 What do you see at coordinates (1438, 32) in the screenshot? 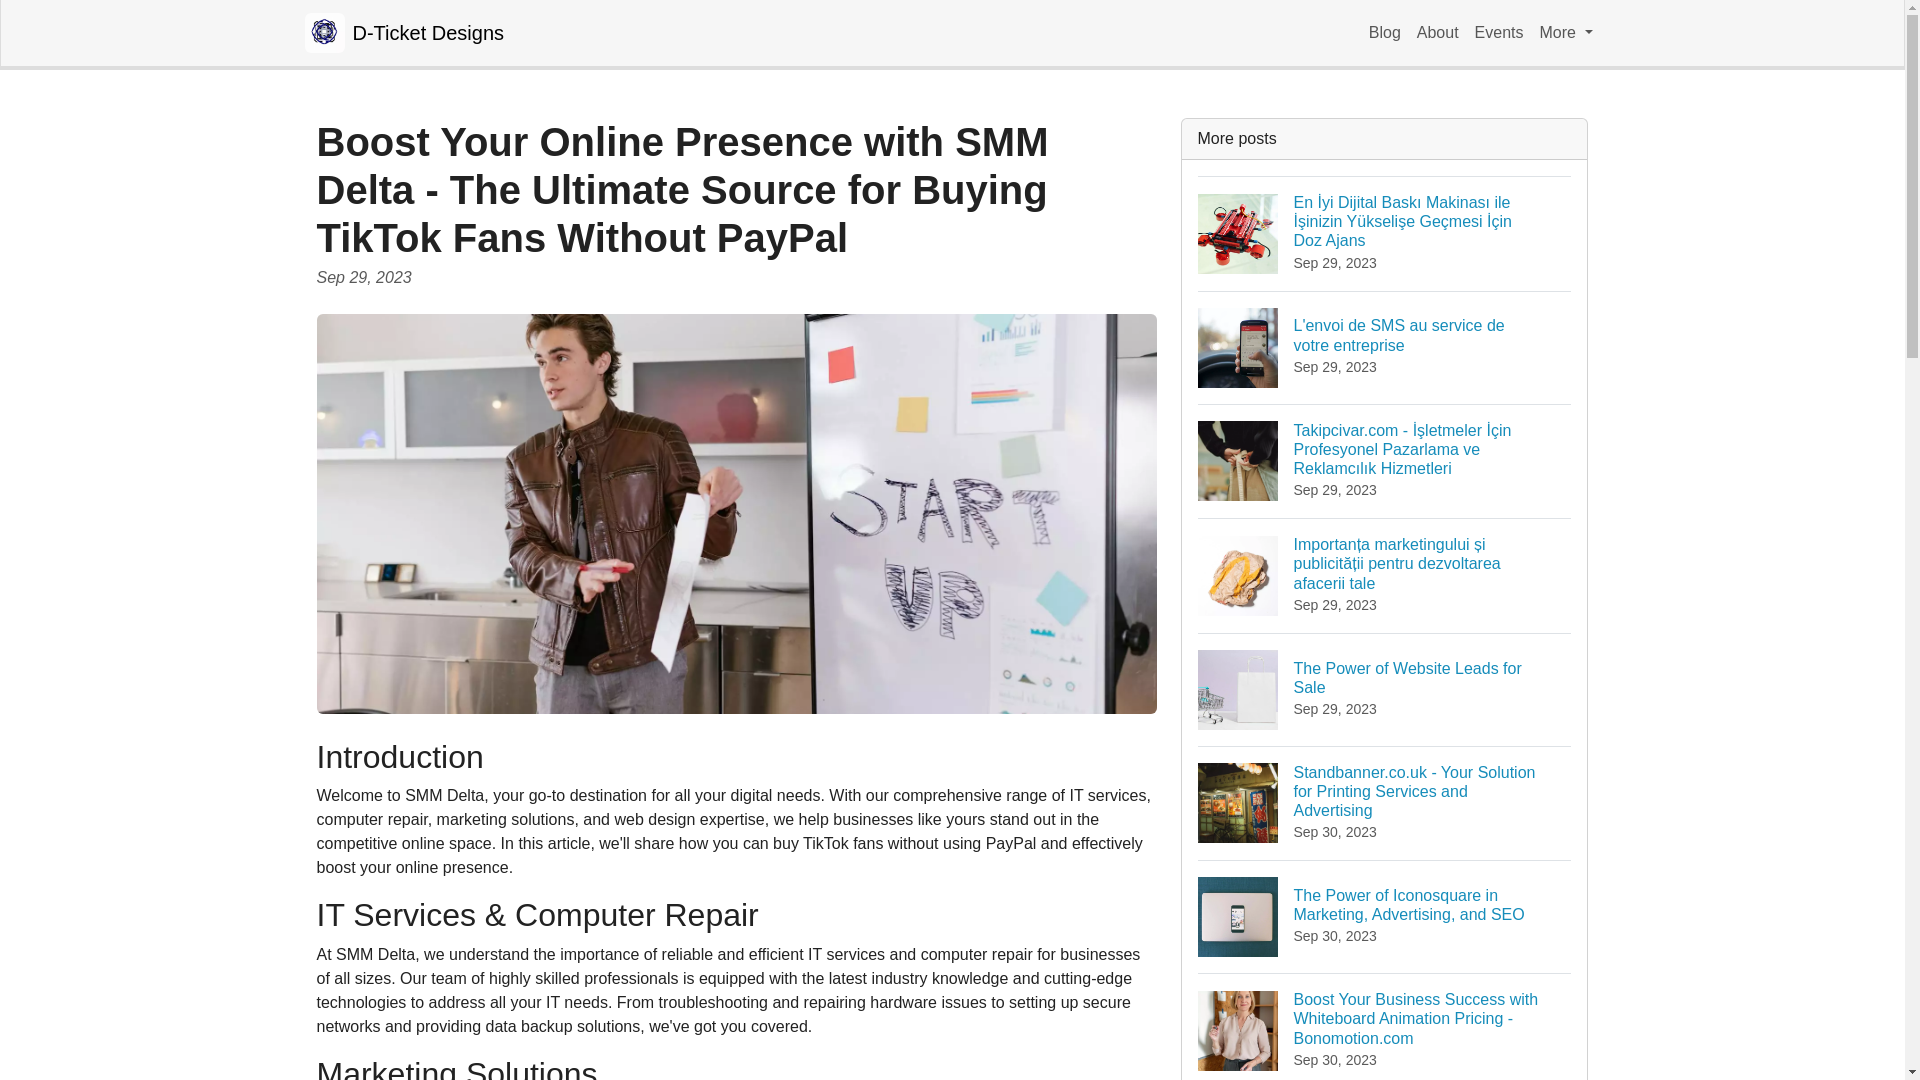
I see `Blog` at bounding box center [1438, 32].